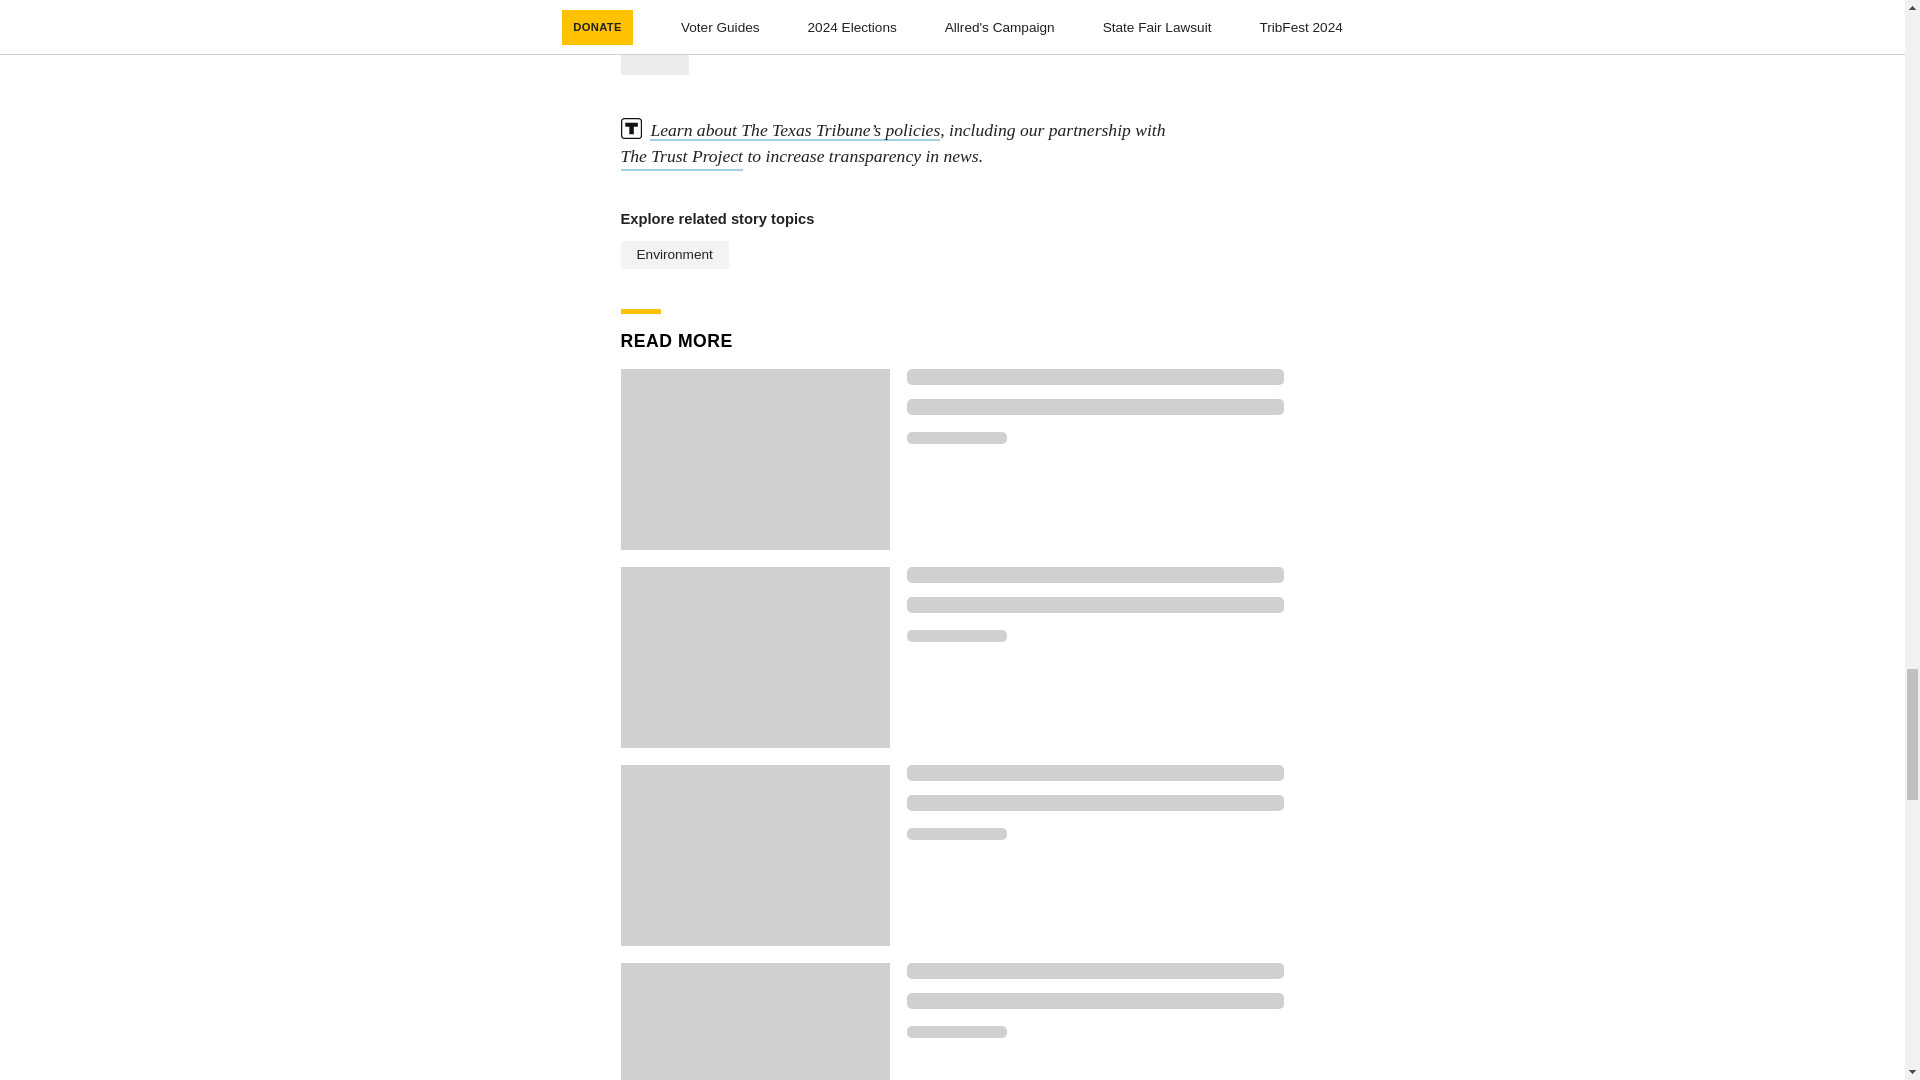 Image resolution: width=1920 pixels, height=1080 pixels. I want to click on Loading indicator, so click(1095, 970).